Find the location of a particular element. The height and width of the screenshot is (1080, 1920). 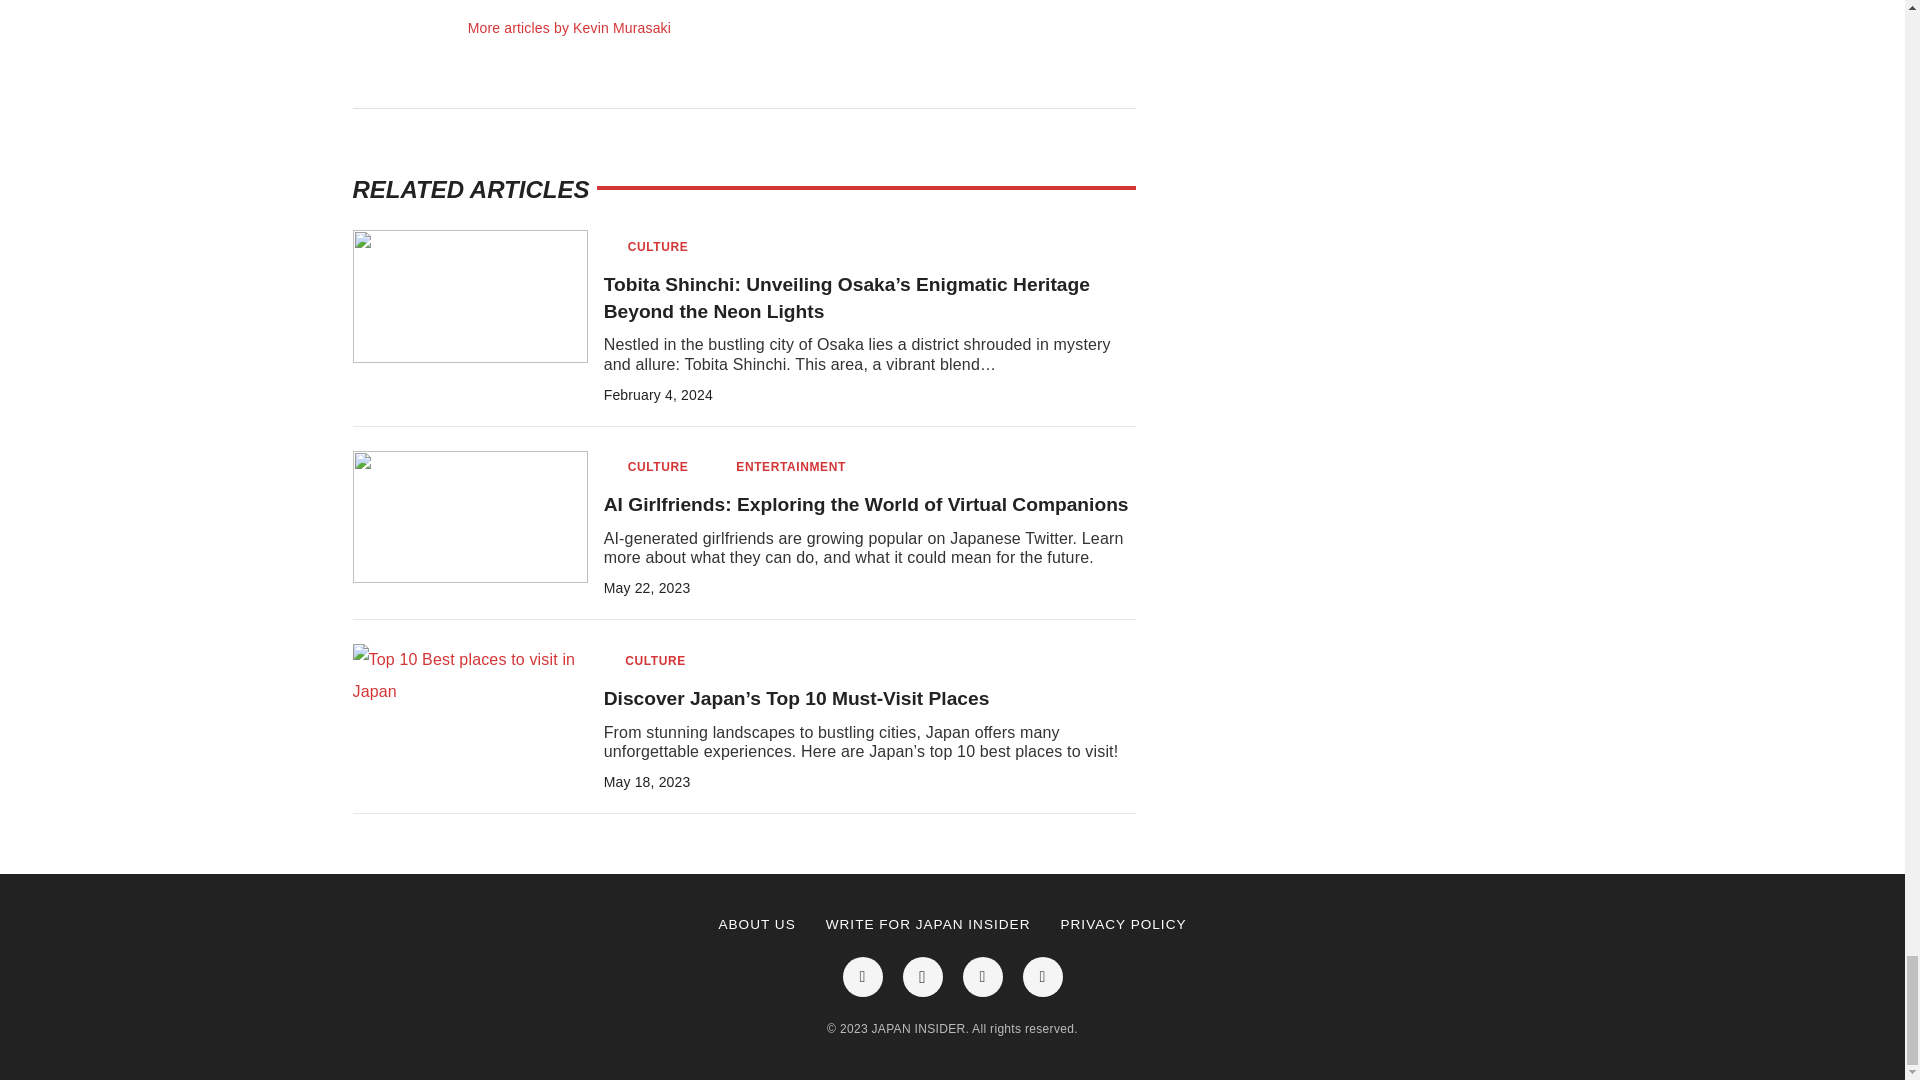

Instagram is located at coordinates (922, 976).